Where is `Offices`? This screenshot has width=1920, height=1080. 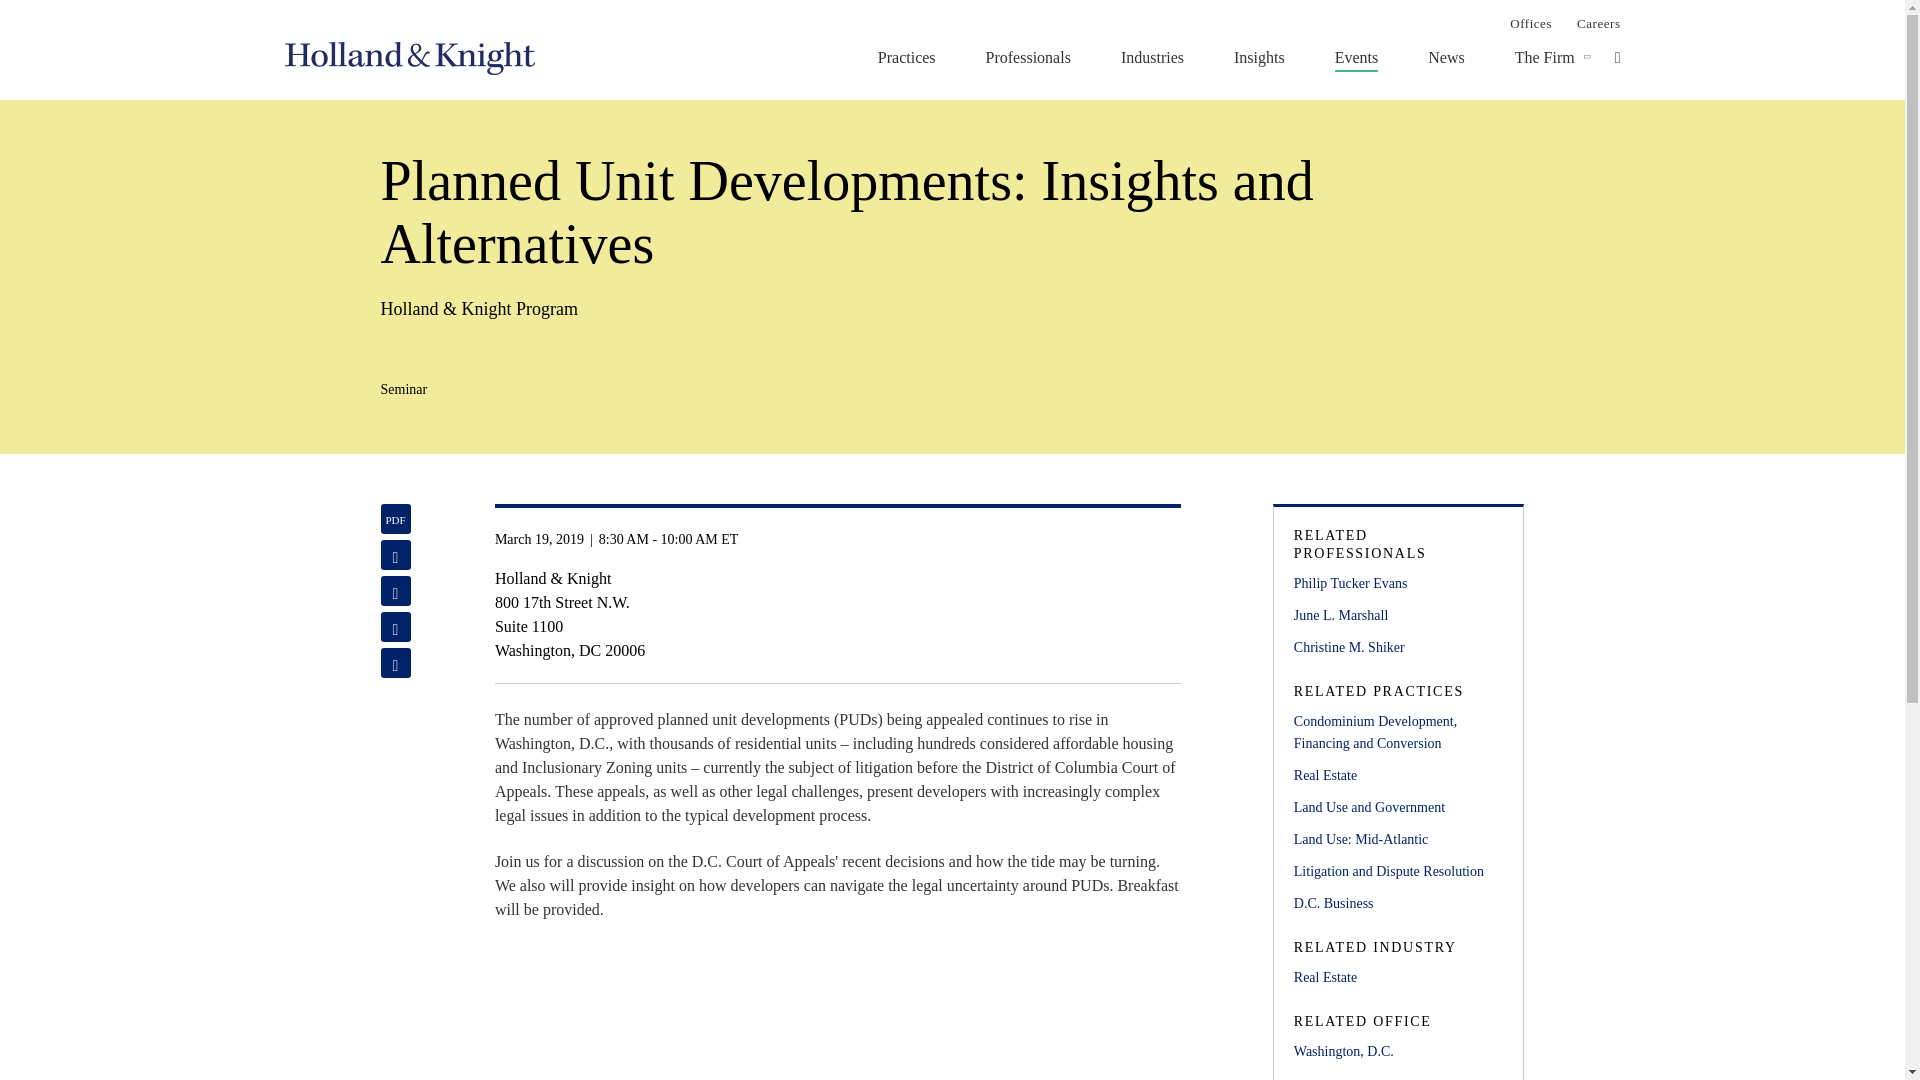
Offices is located at coordinates (1530, 22).